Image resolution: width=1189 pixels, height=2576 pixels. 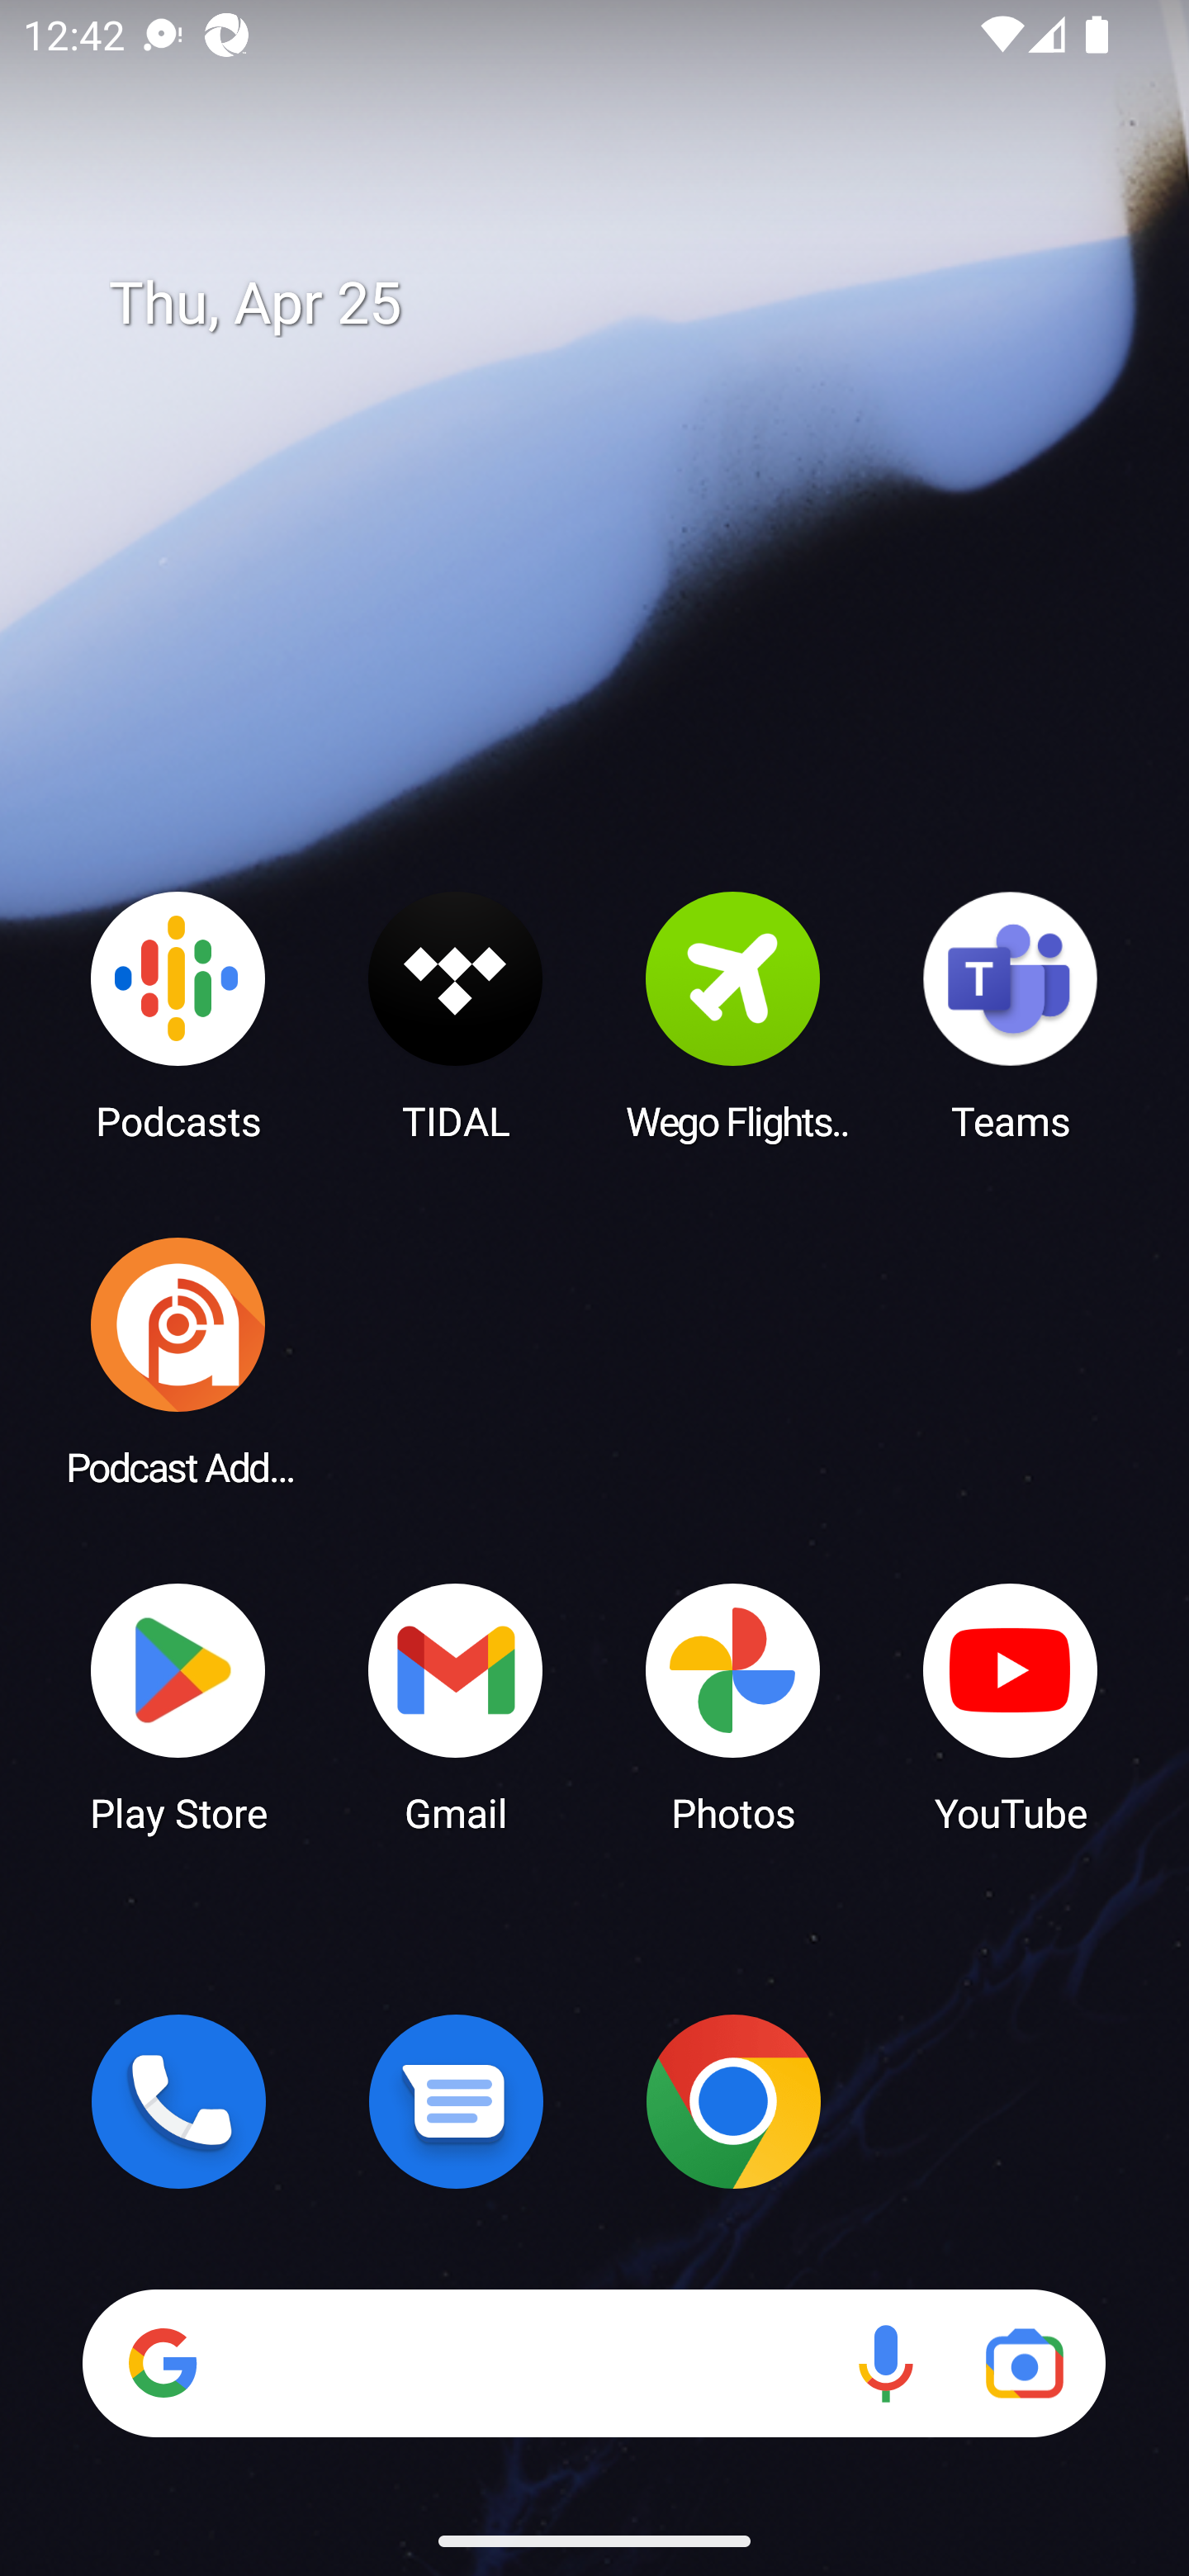 What do you see at coordinates (733, 1706) in the screenshot?
I see `Photos` at bounding box center [733, 1706].